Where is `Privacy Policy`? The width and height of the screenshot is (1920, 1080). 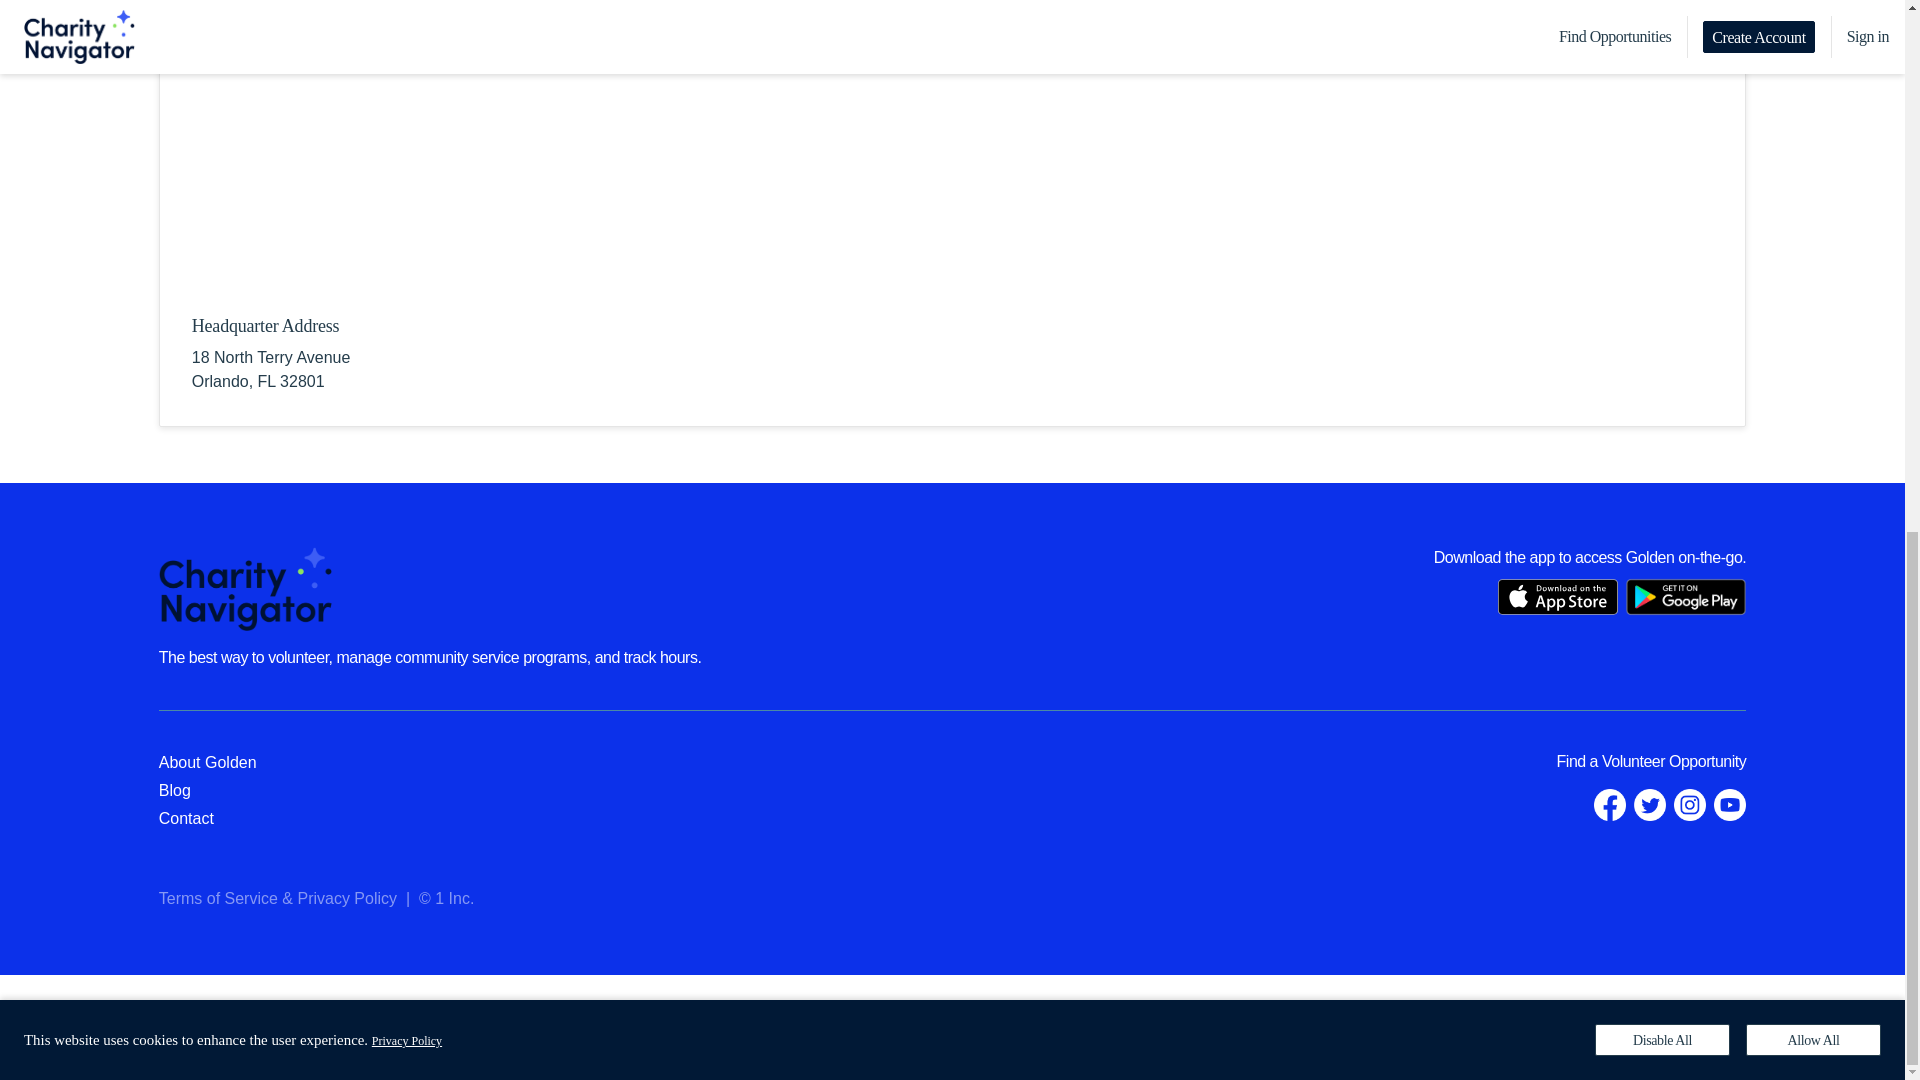 Privacy Policy is located at coordinates (347, 898).